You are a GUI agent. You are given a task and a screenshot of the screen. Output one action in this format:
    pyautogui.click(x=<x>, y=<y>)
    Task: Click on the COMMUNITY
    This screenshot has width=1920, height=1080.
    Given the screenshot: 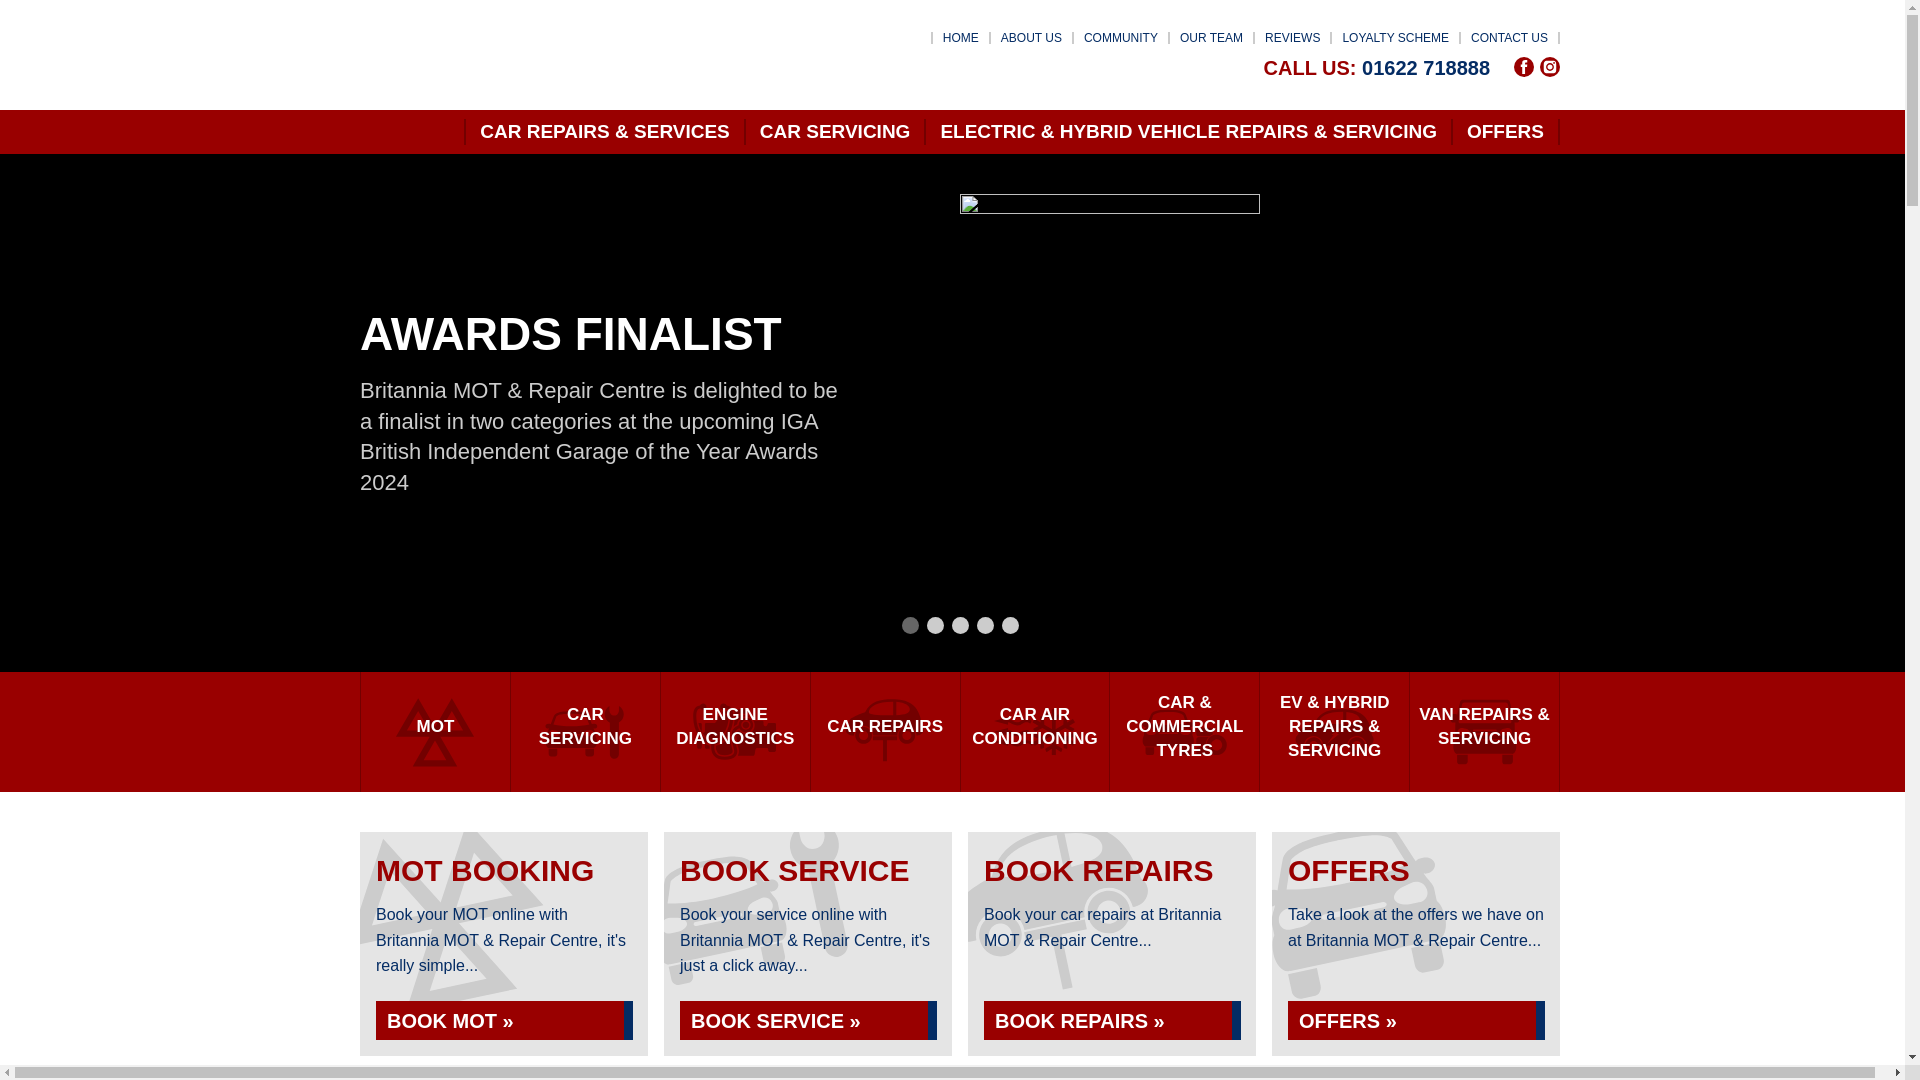 What is the action you would take?
    pyautogui.click(x=1120, y=38)
    